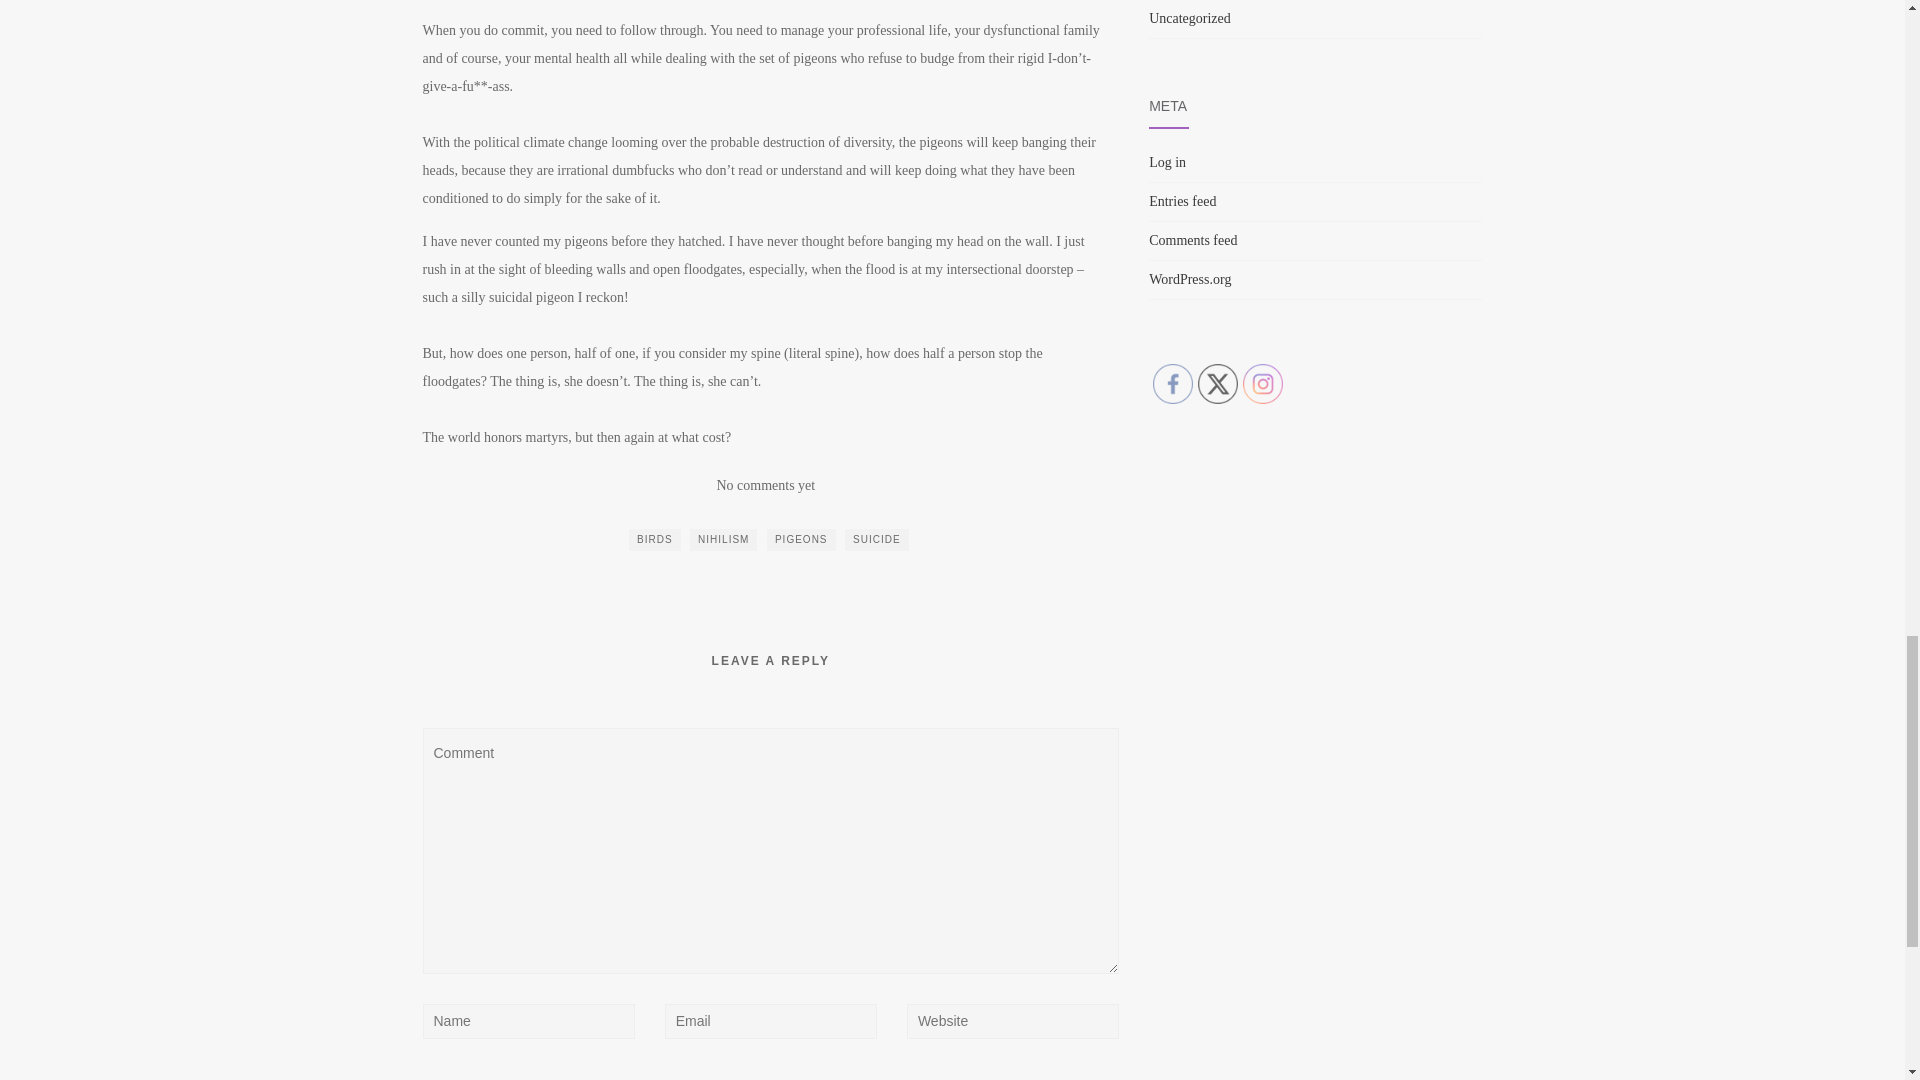  I want to click on Twitter, so click(1218, 383).